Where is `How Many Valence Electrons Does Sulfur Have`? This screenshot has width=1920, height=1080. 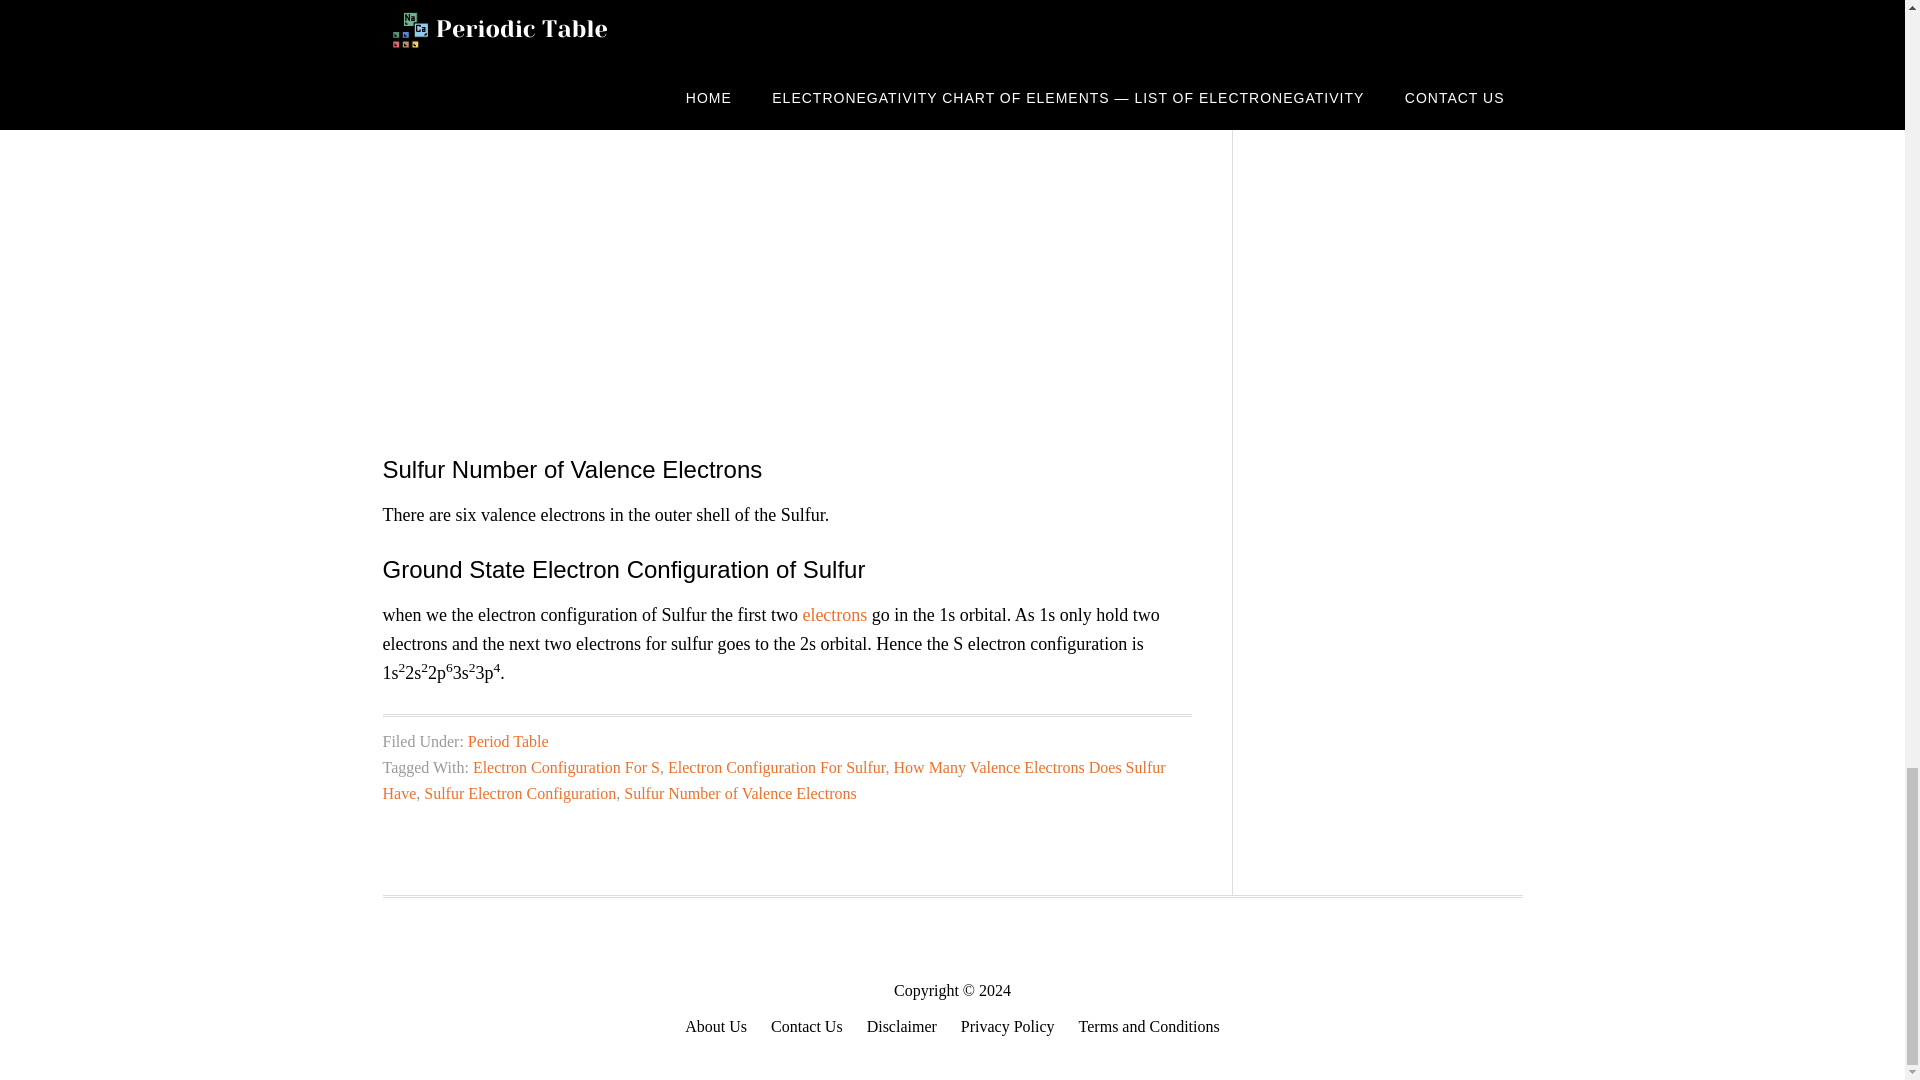
How Many Valence Electrons Does Sulfur Have is located at coordinates (774, 780).